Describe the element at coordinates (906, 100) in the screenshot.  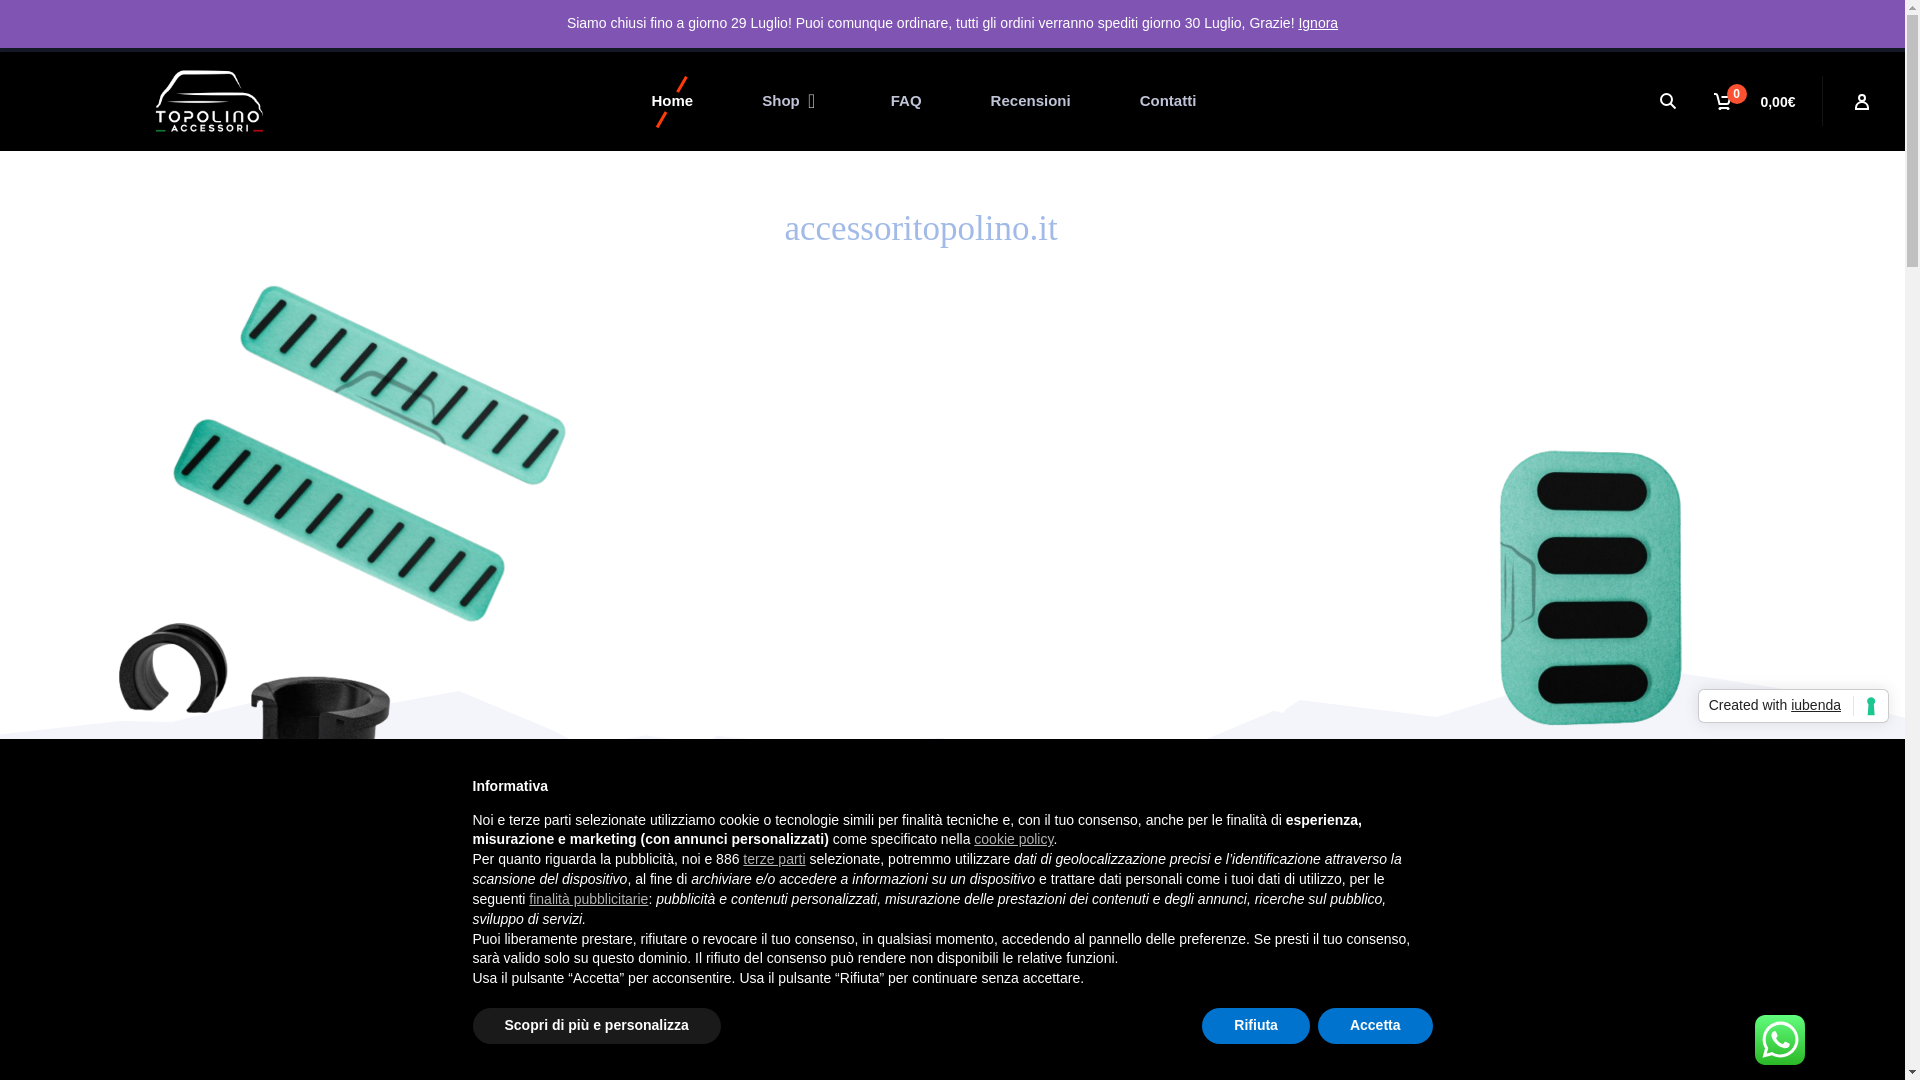
I see `FAQ` at that location.